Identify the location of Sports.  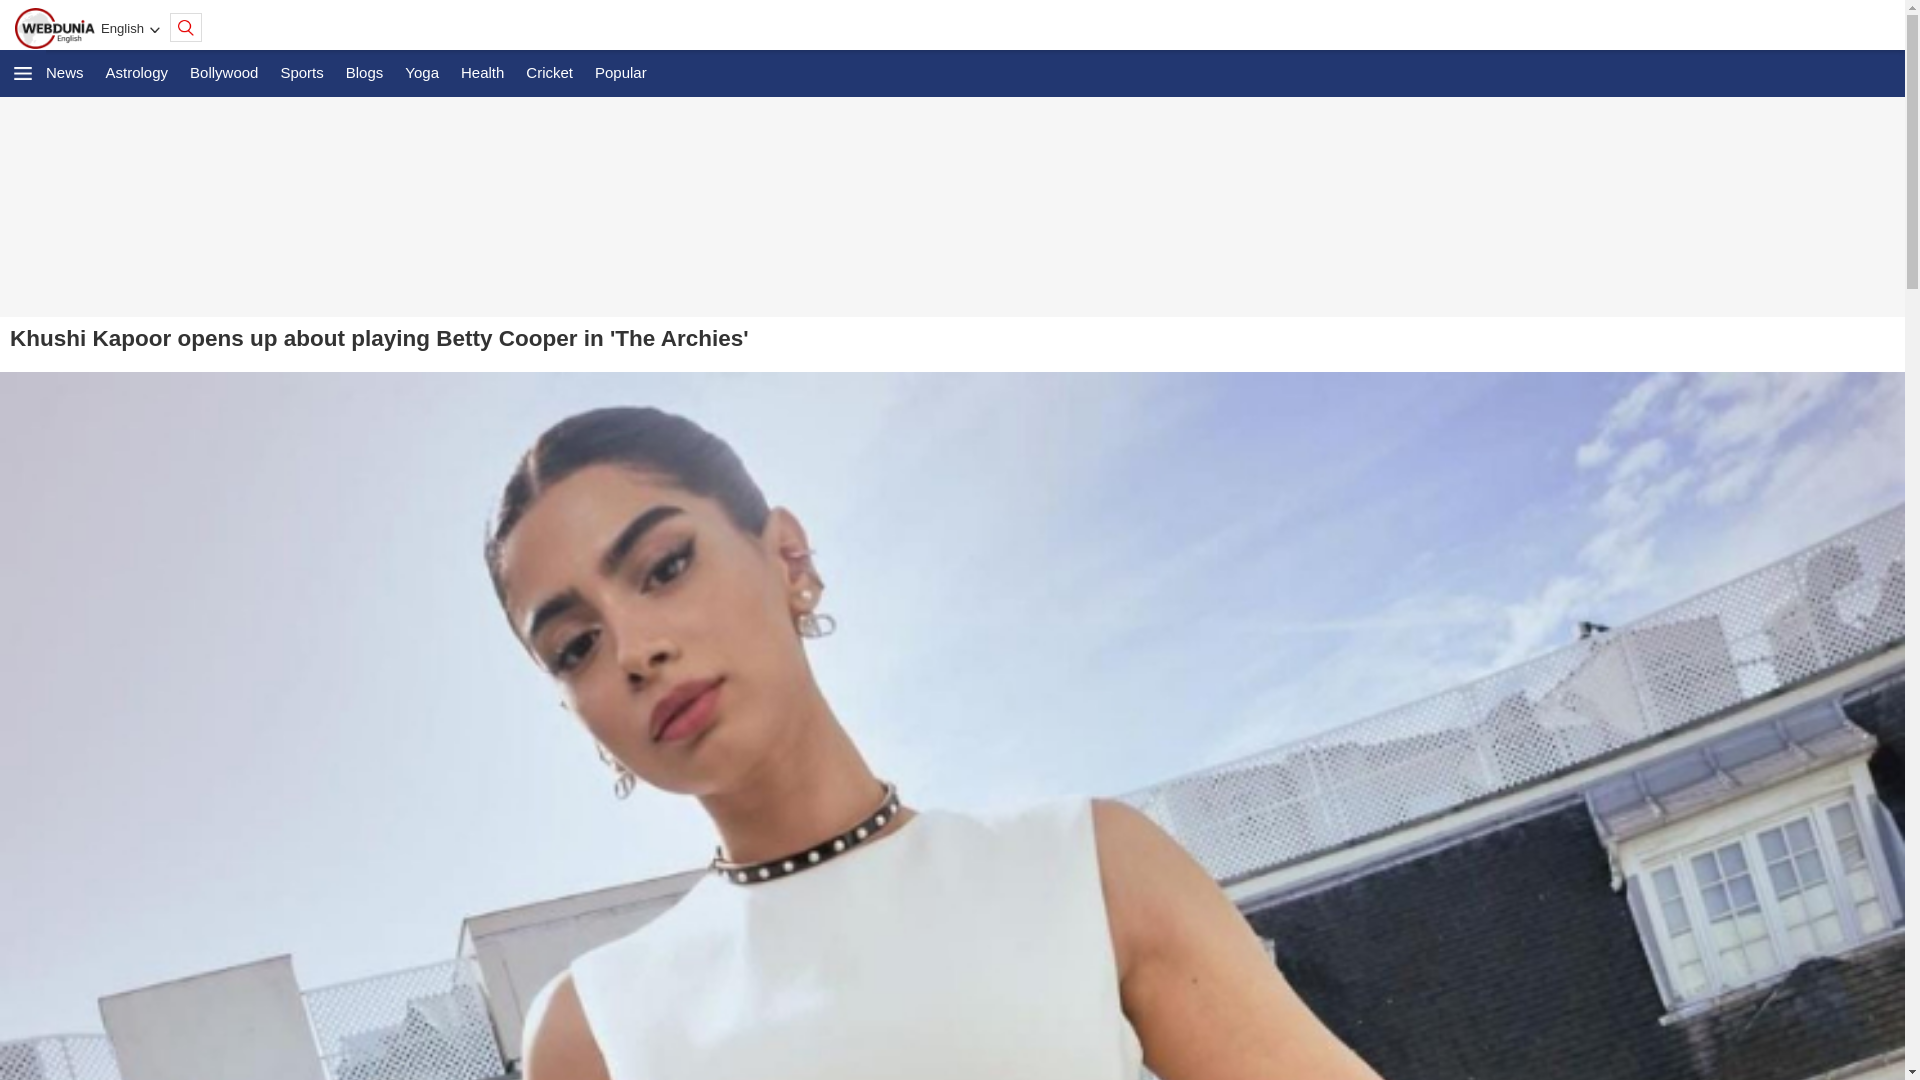
(301, 72).